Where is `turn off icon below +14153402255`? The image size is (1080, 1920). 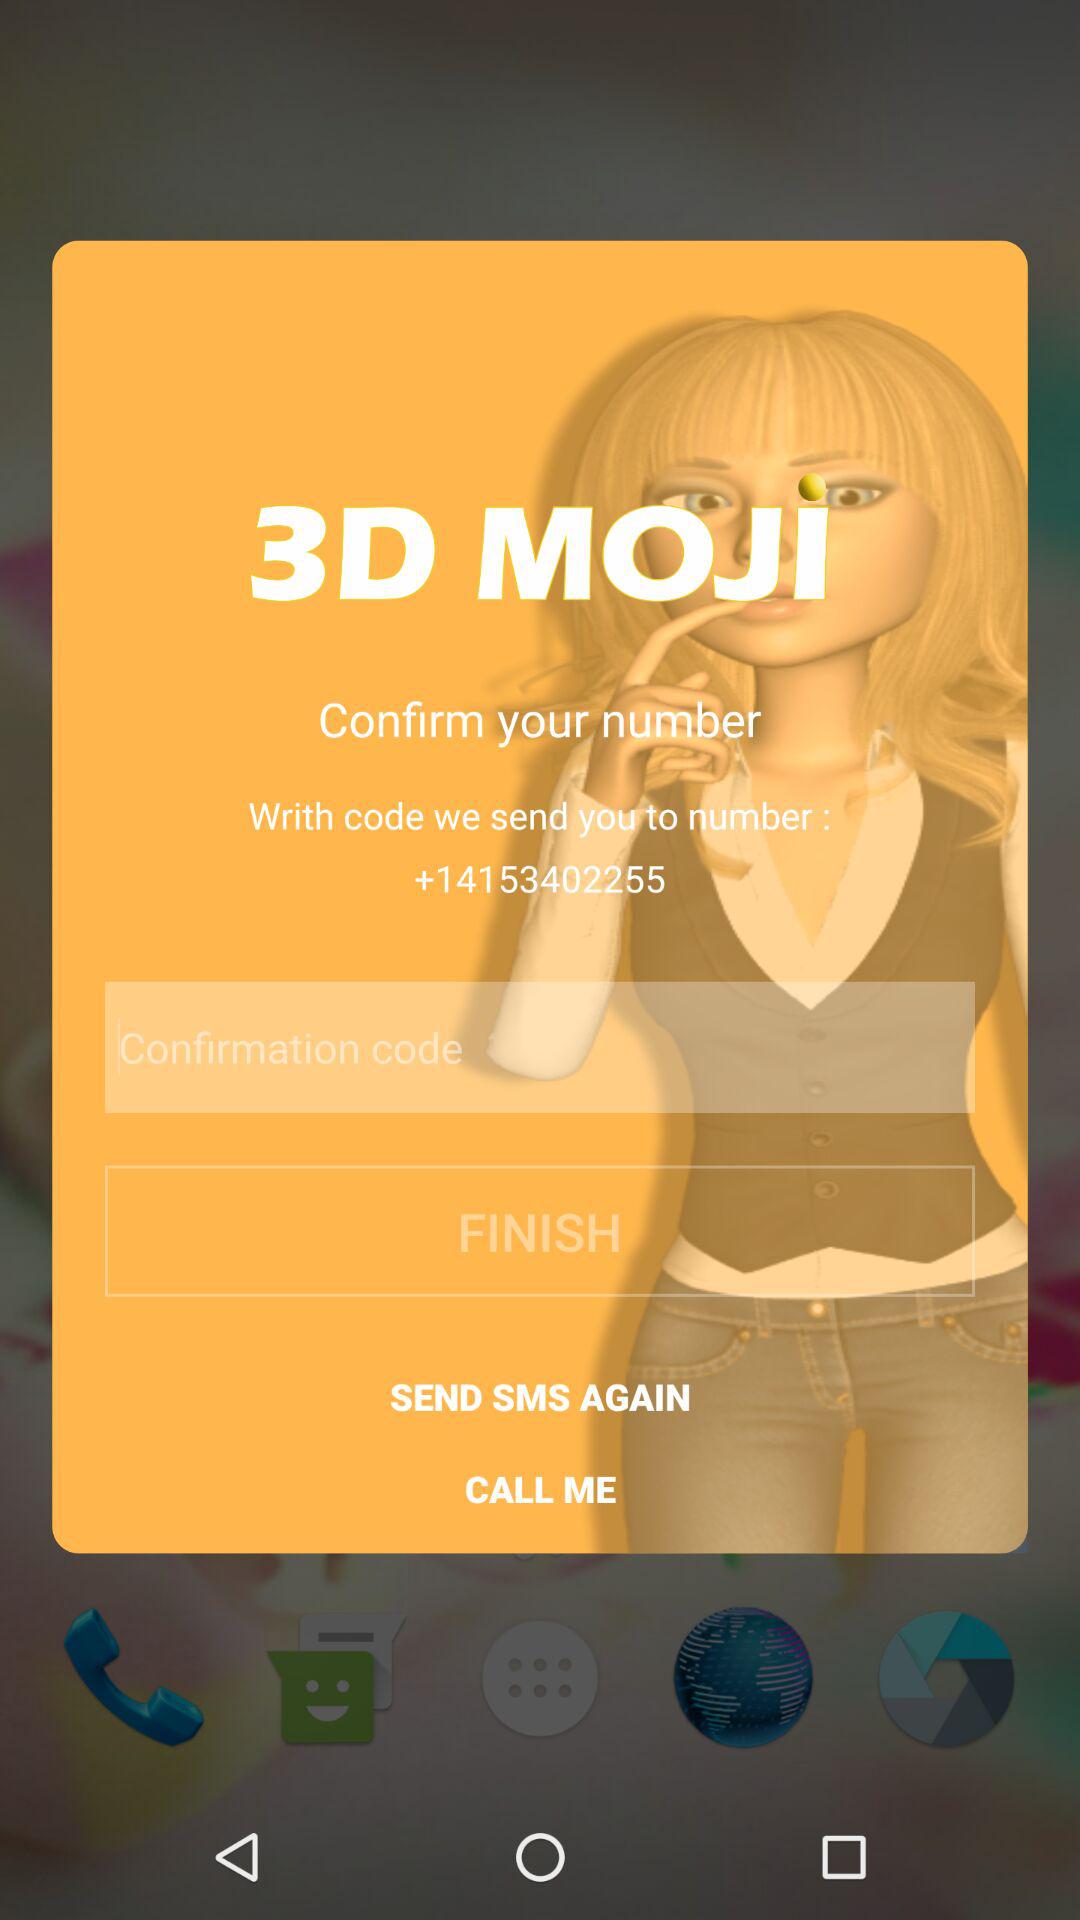 turn off icon below +14153402255 is located at coordinates (487, 1046).